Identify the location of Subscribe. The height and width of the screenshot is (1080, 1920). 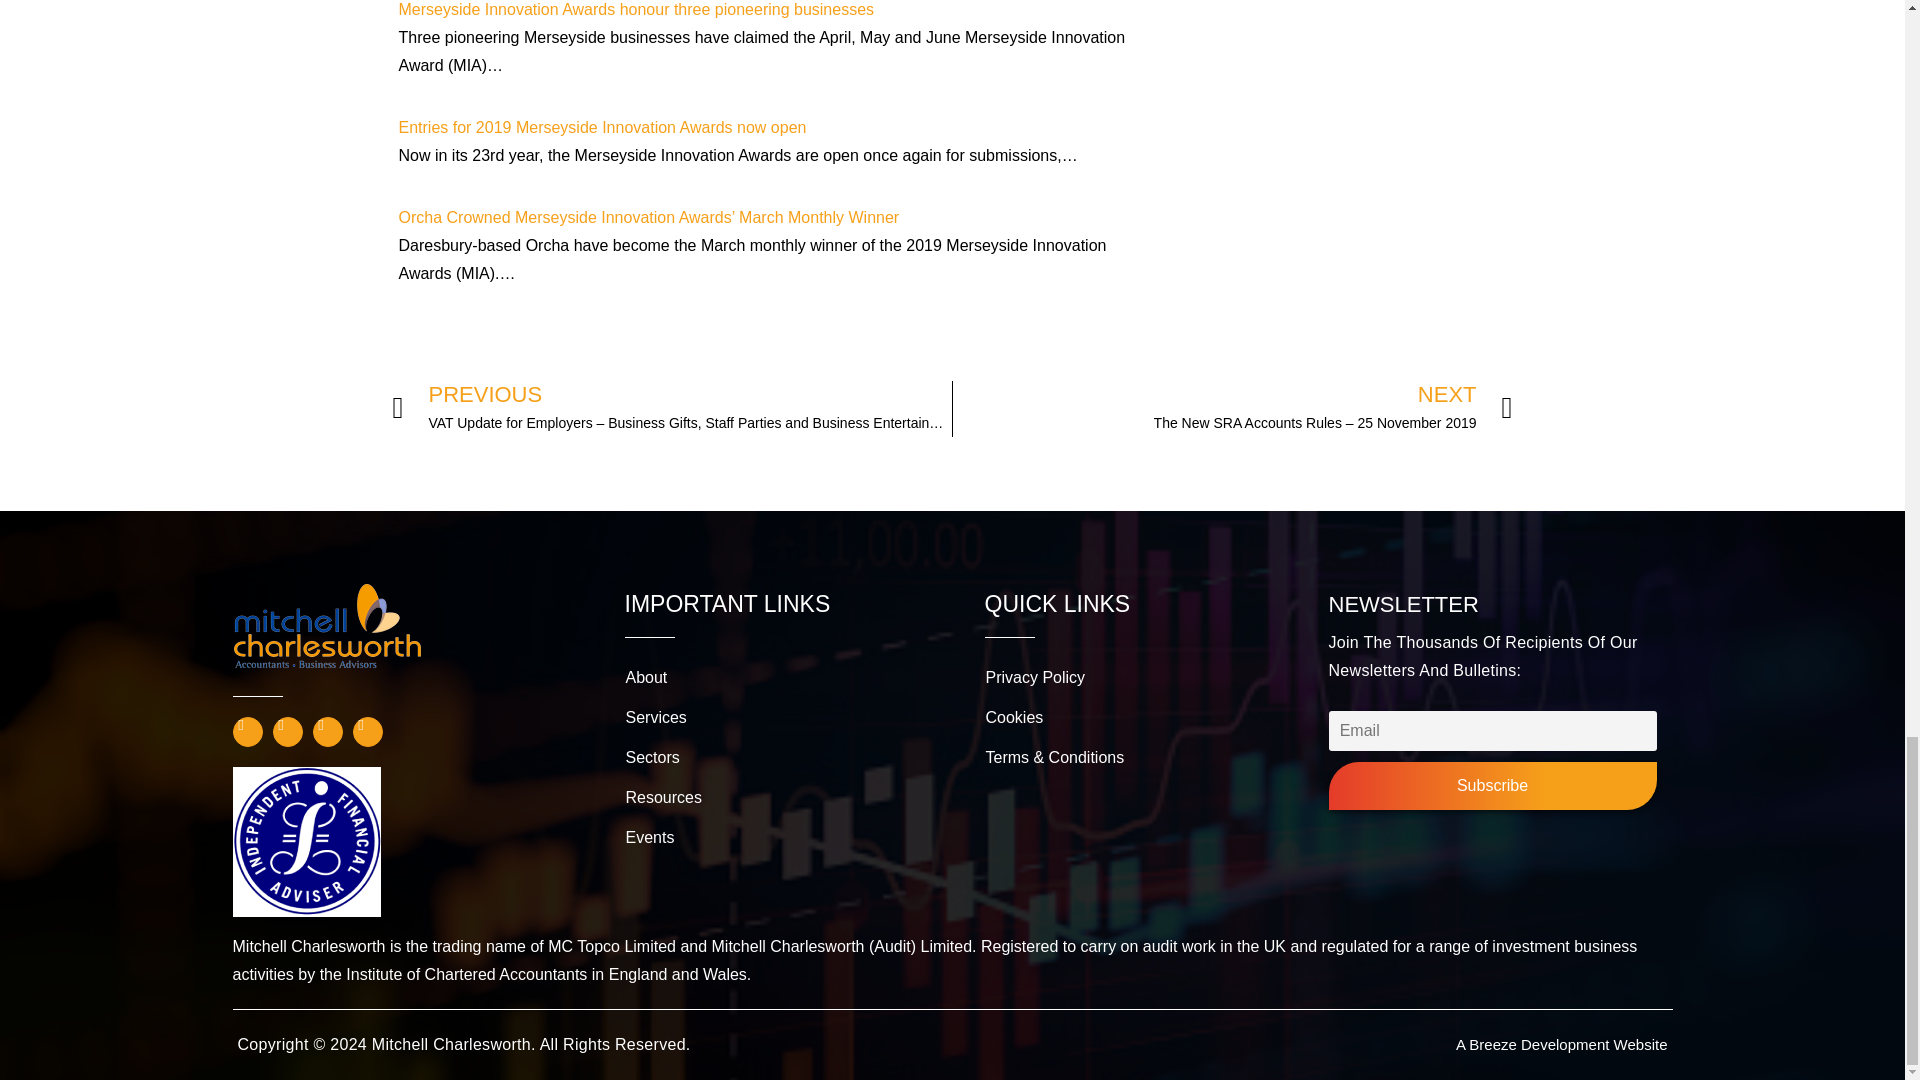
(1492, 786).